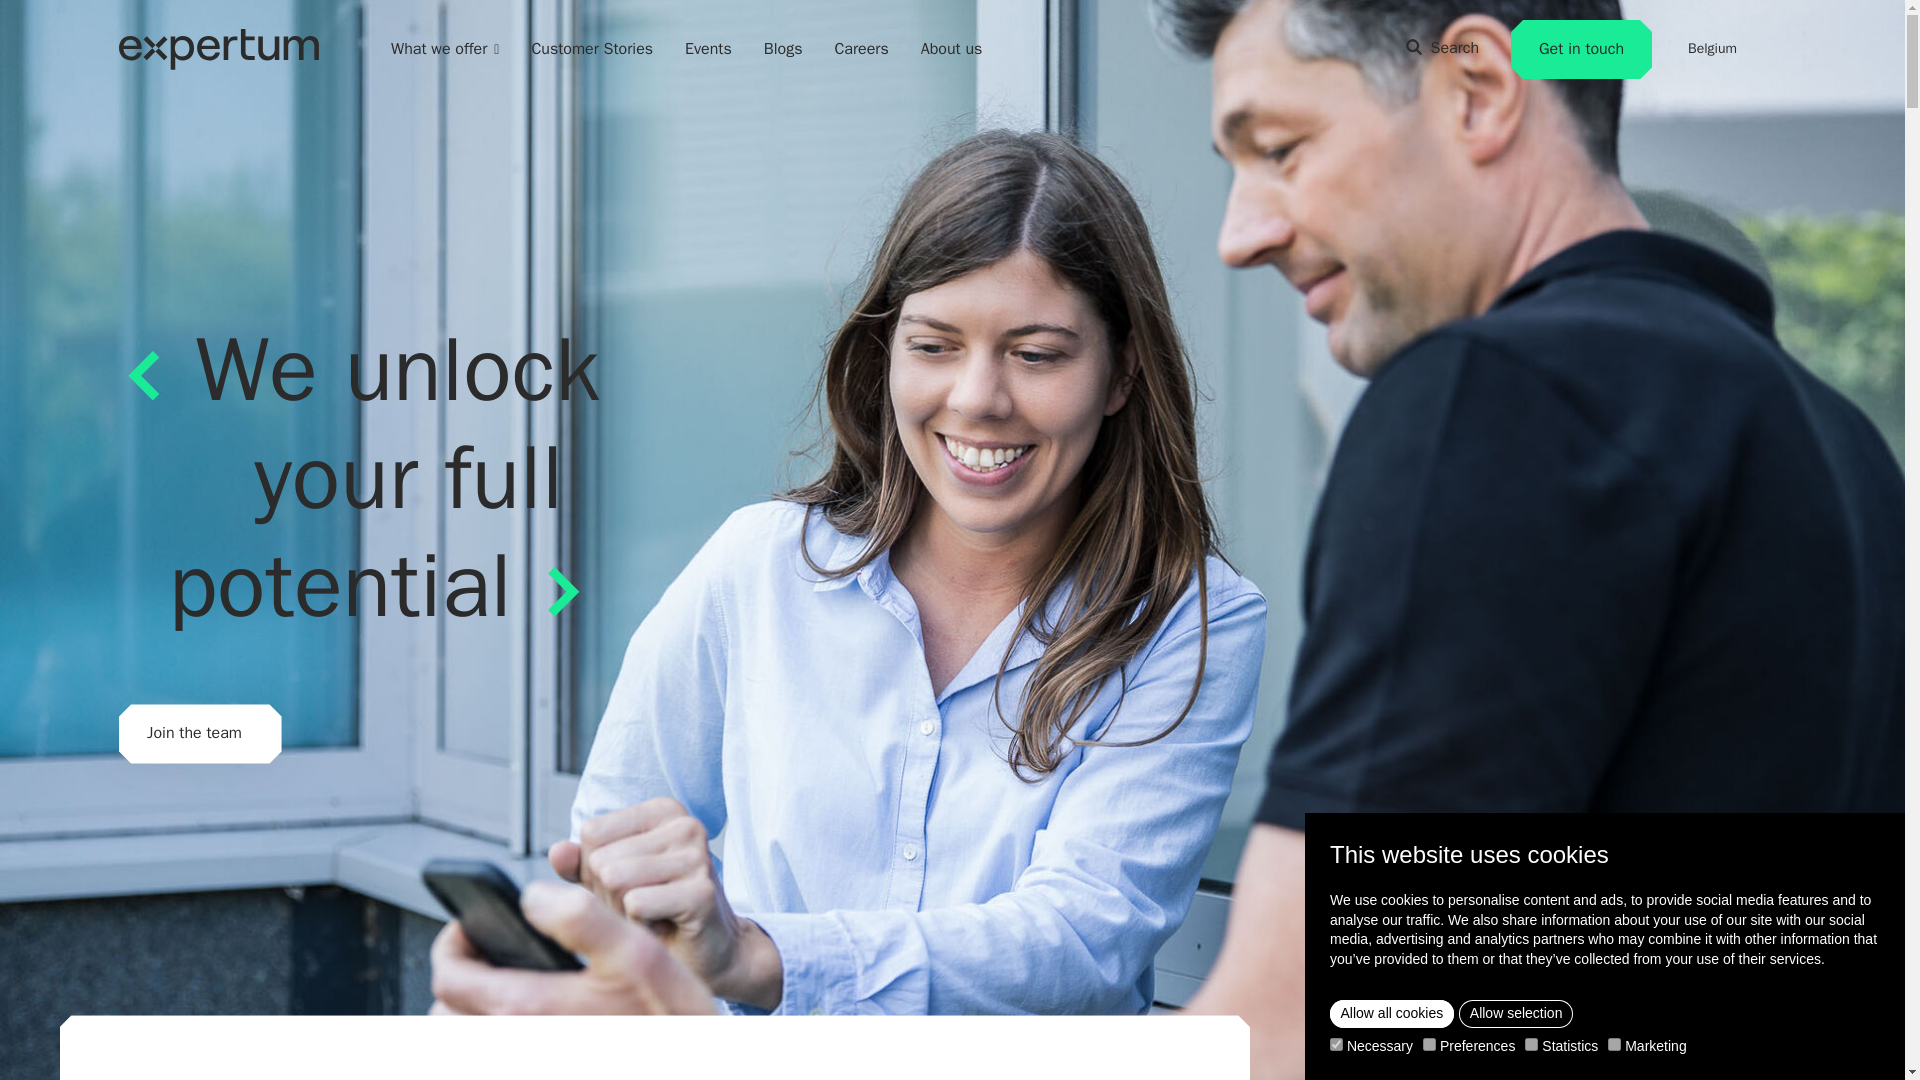 This screenshot has width=1920, height=1080. Describe the element at coordinates (1442, 48) in the screenshot. I see `Search` at that location.